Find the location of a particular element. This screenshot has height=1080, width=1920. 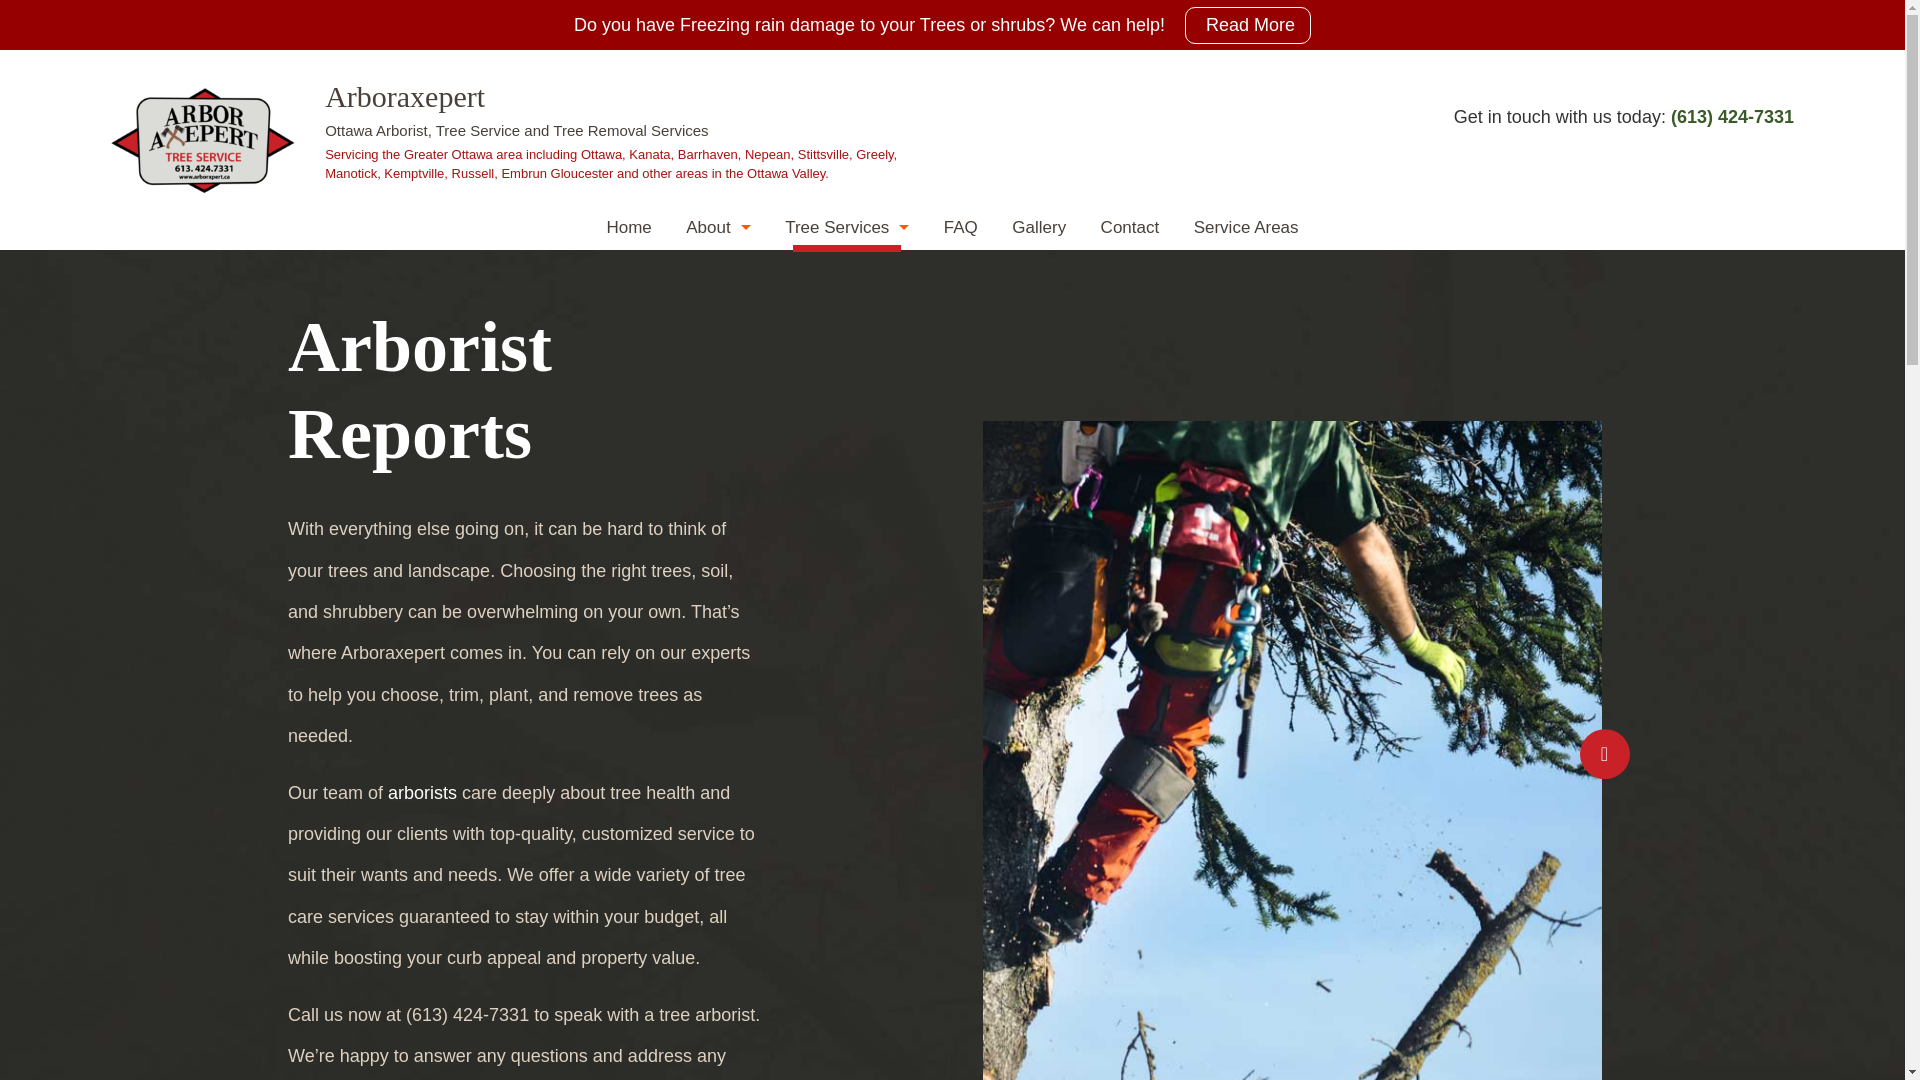

arborists is located at coordinates (422, 793).